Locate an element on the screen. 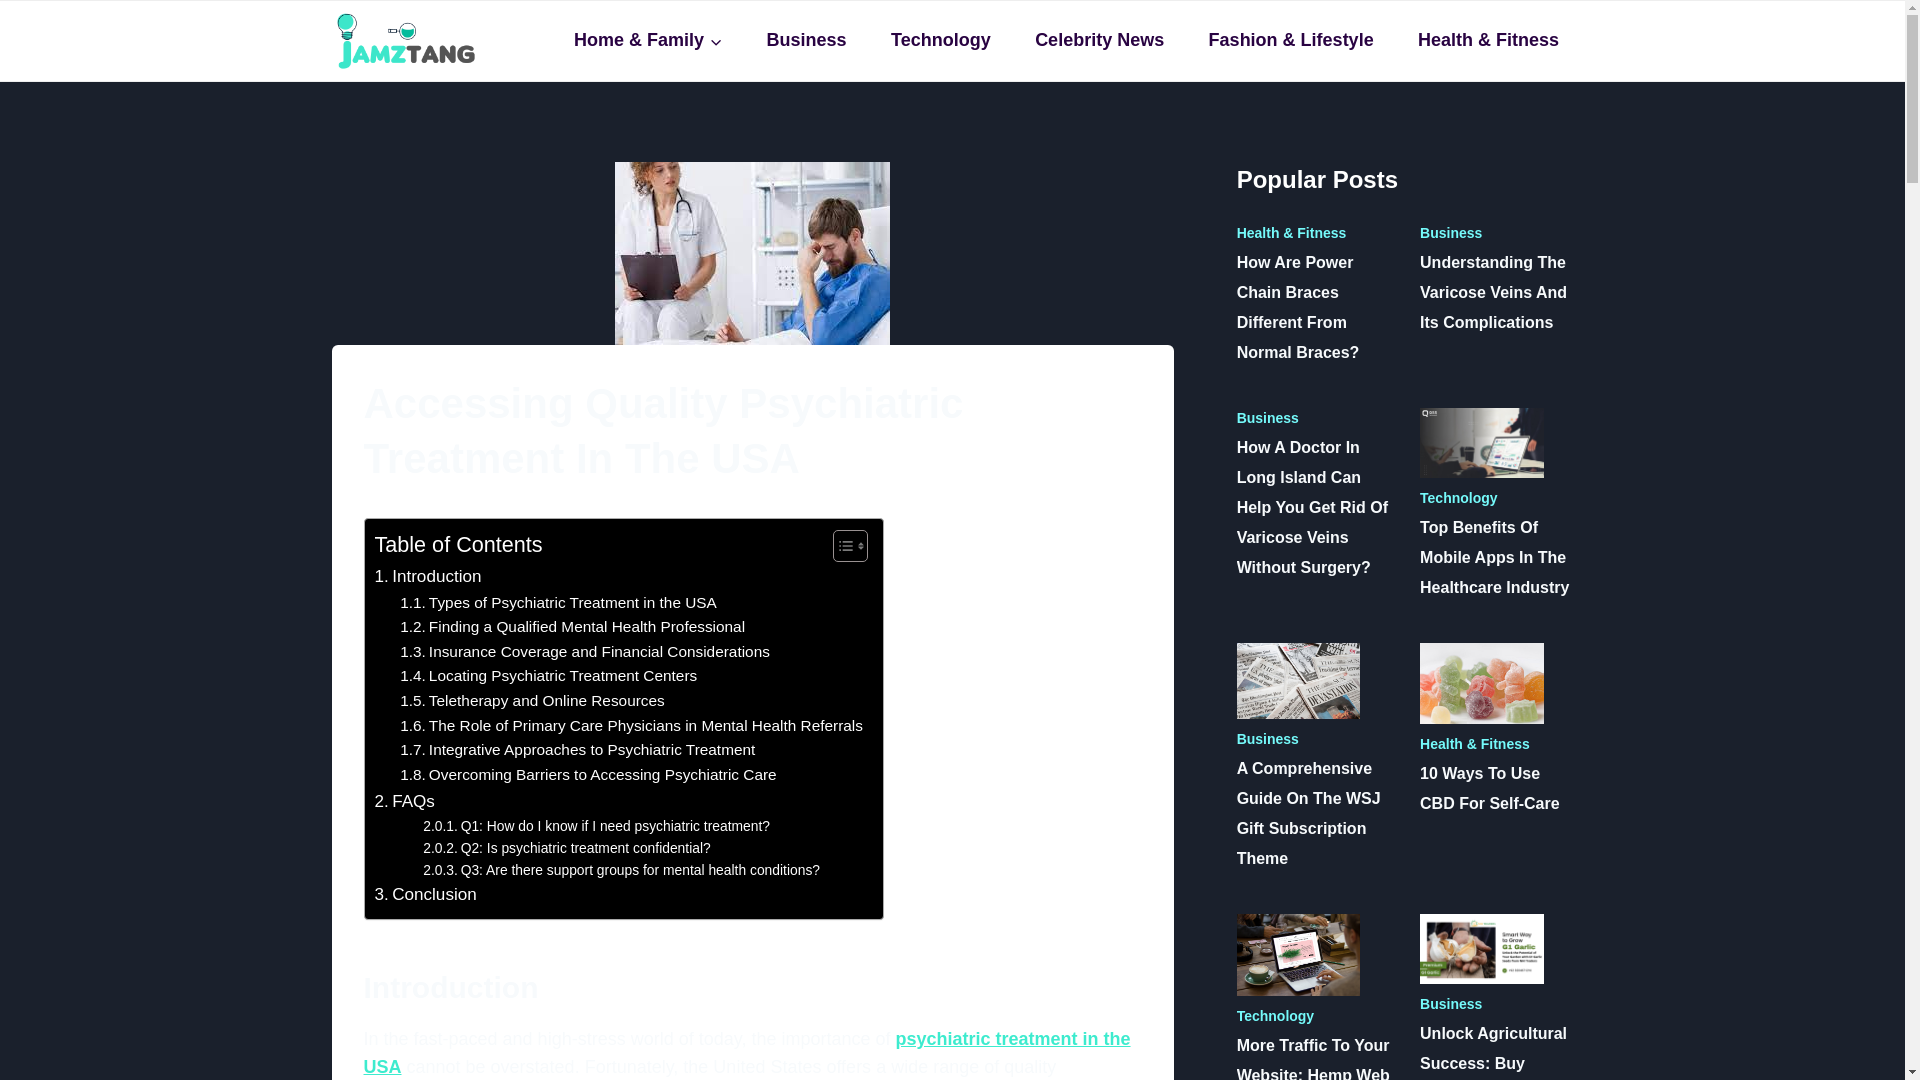  Introduction is located at coordinates (428, 576).